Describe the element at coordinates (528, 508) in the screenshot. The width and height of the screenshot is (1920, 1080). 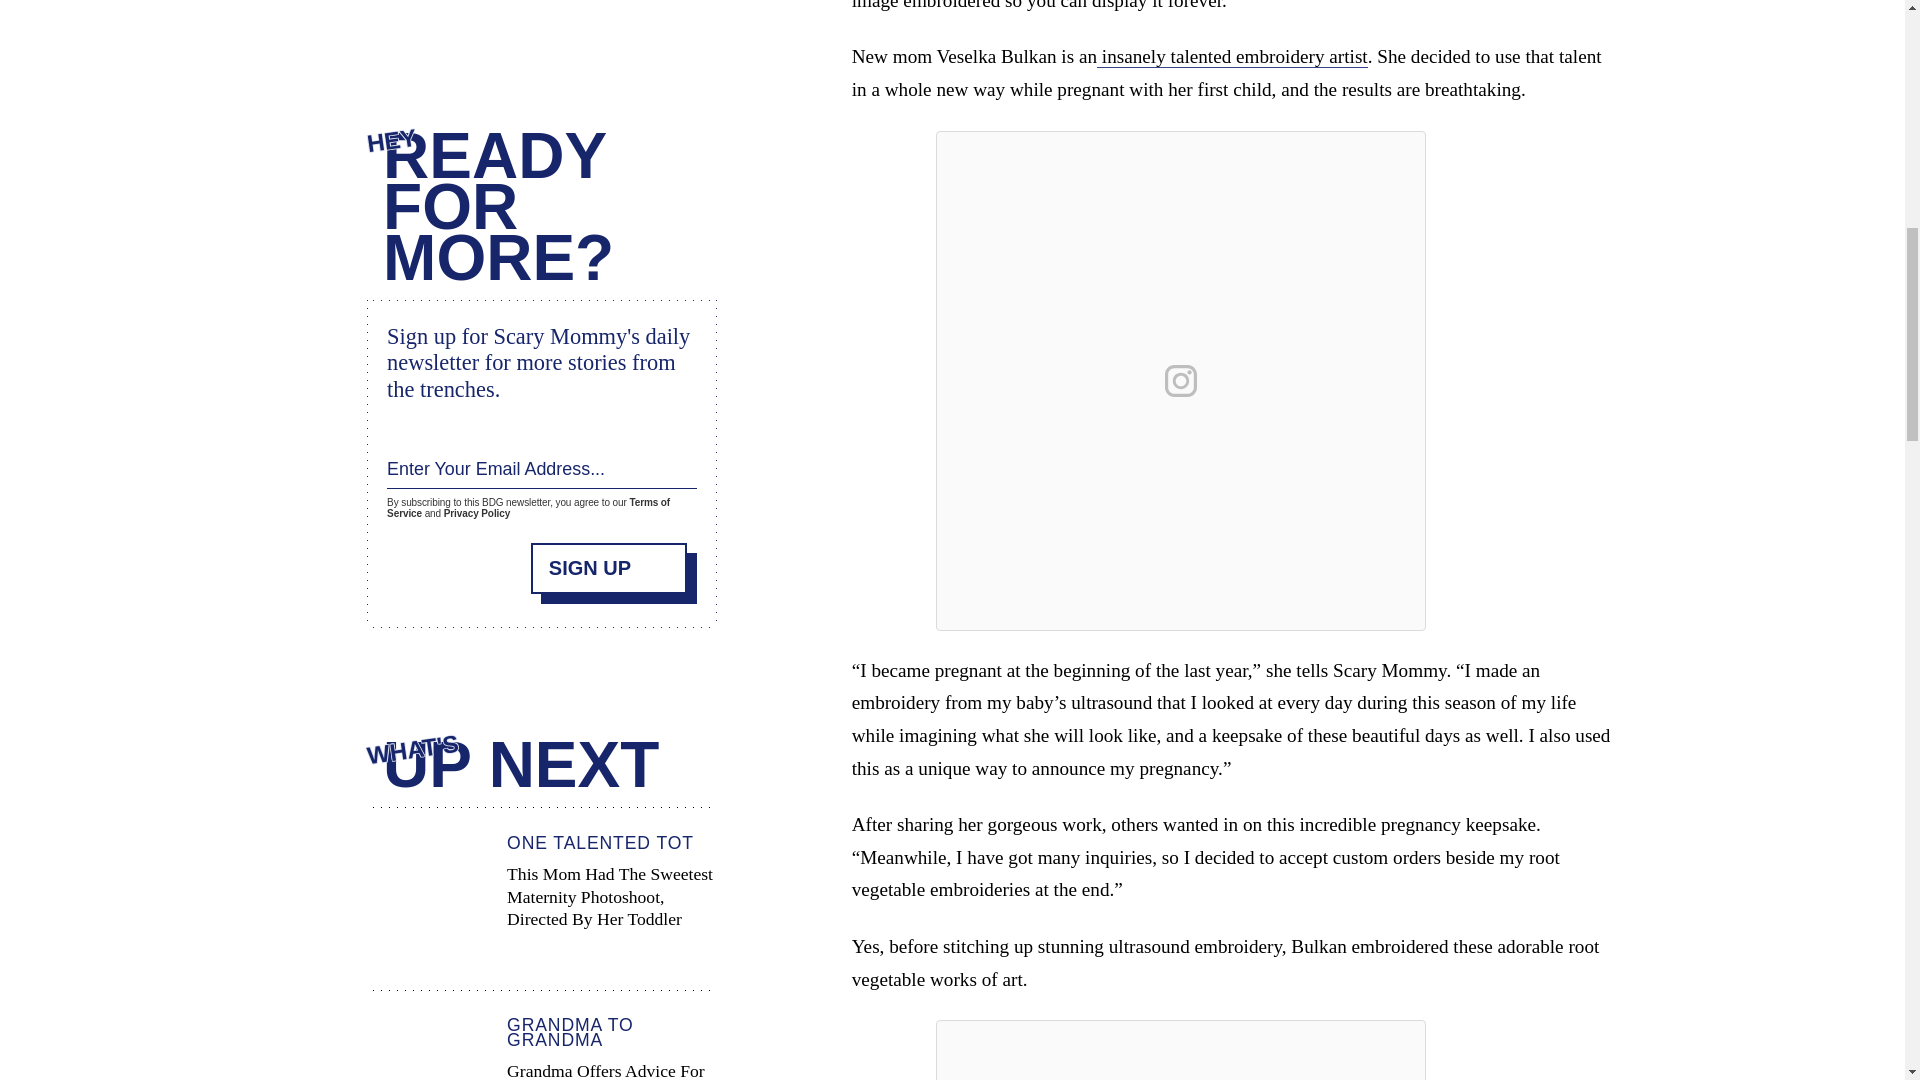
I see `Terms of Service` at that location.